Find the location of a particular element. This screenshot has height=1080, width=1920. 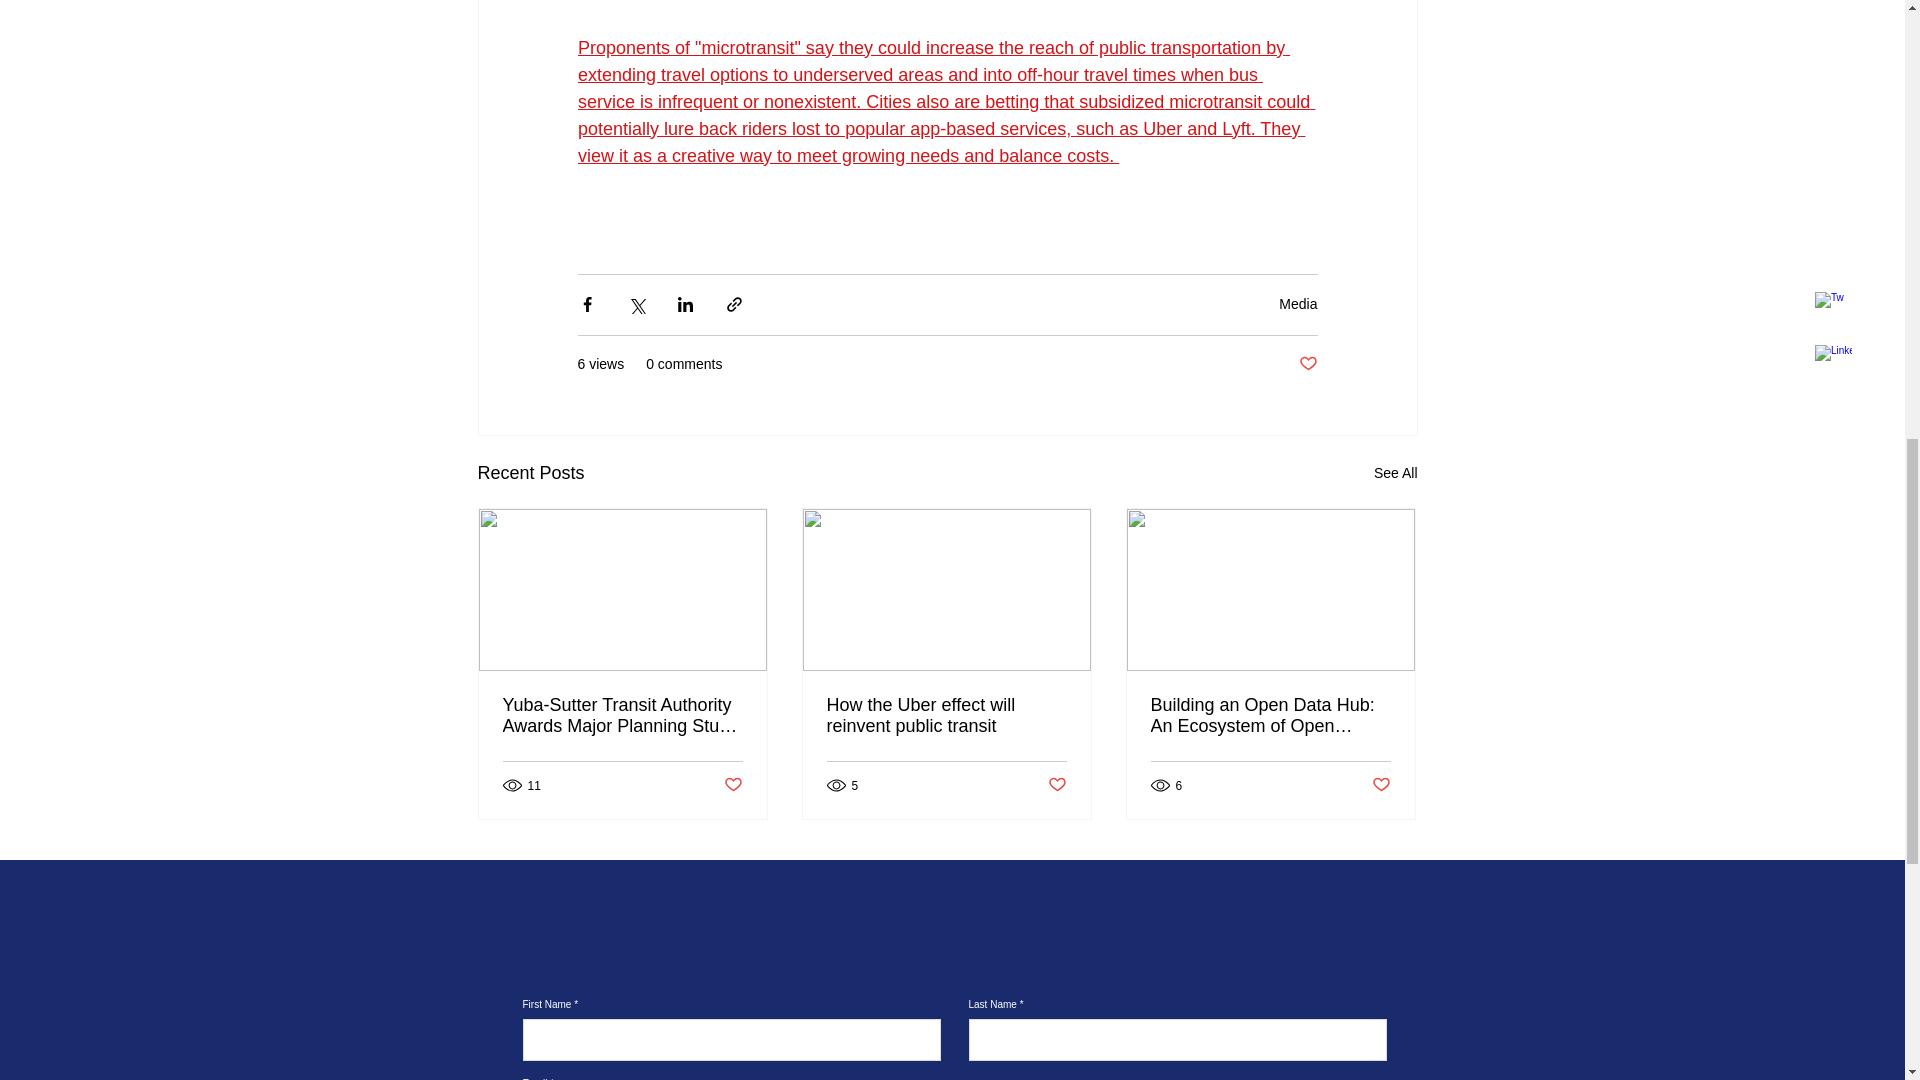

Post not marked as liked is located at coordinates (733, 785).